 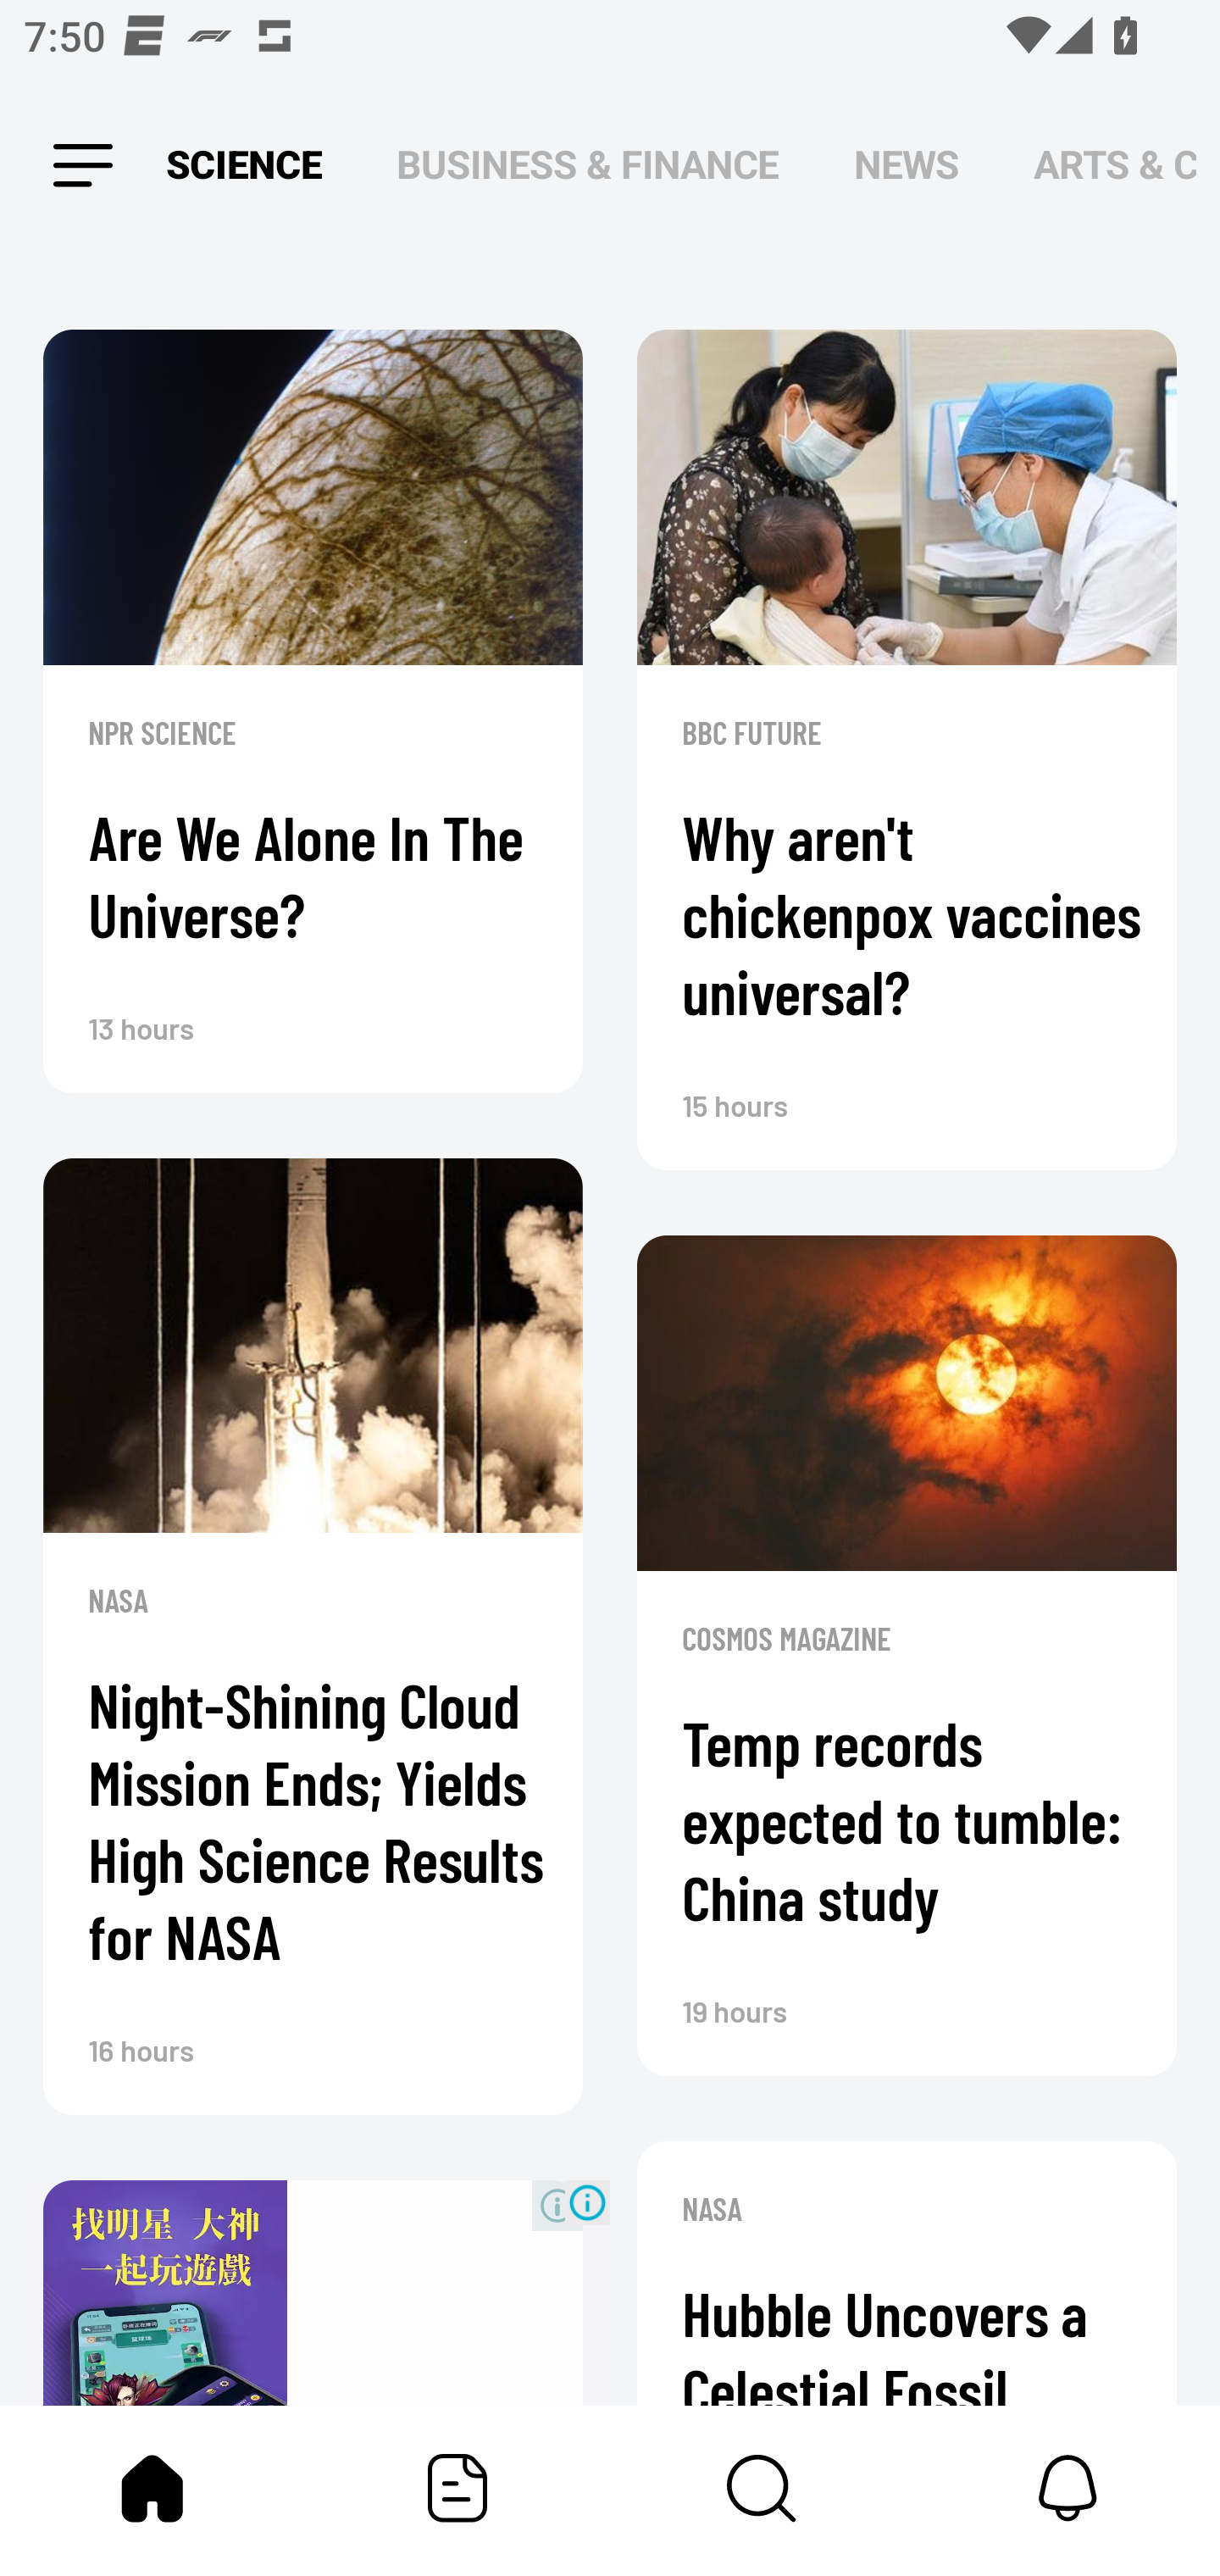 I want to click on BUSINESS & FINANCE, so click(x=588, y=166).